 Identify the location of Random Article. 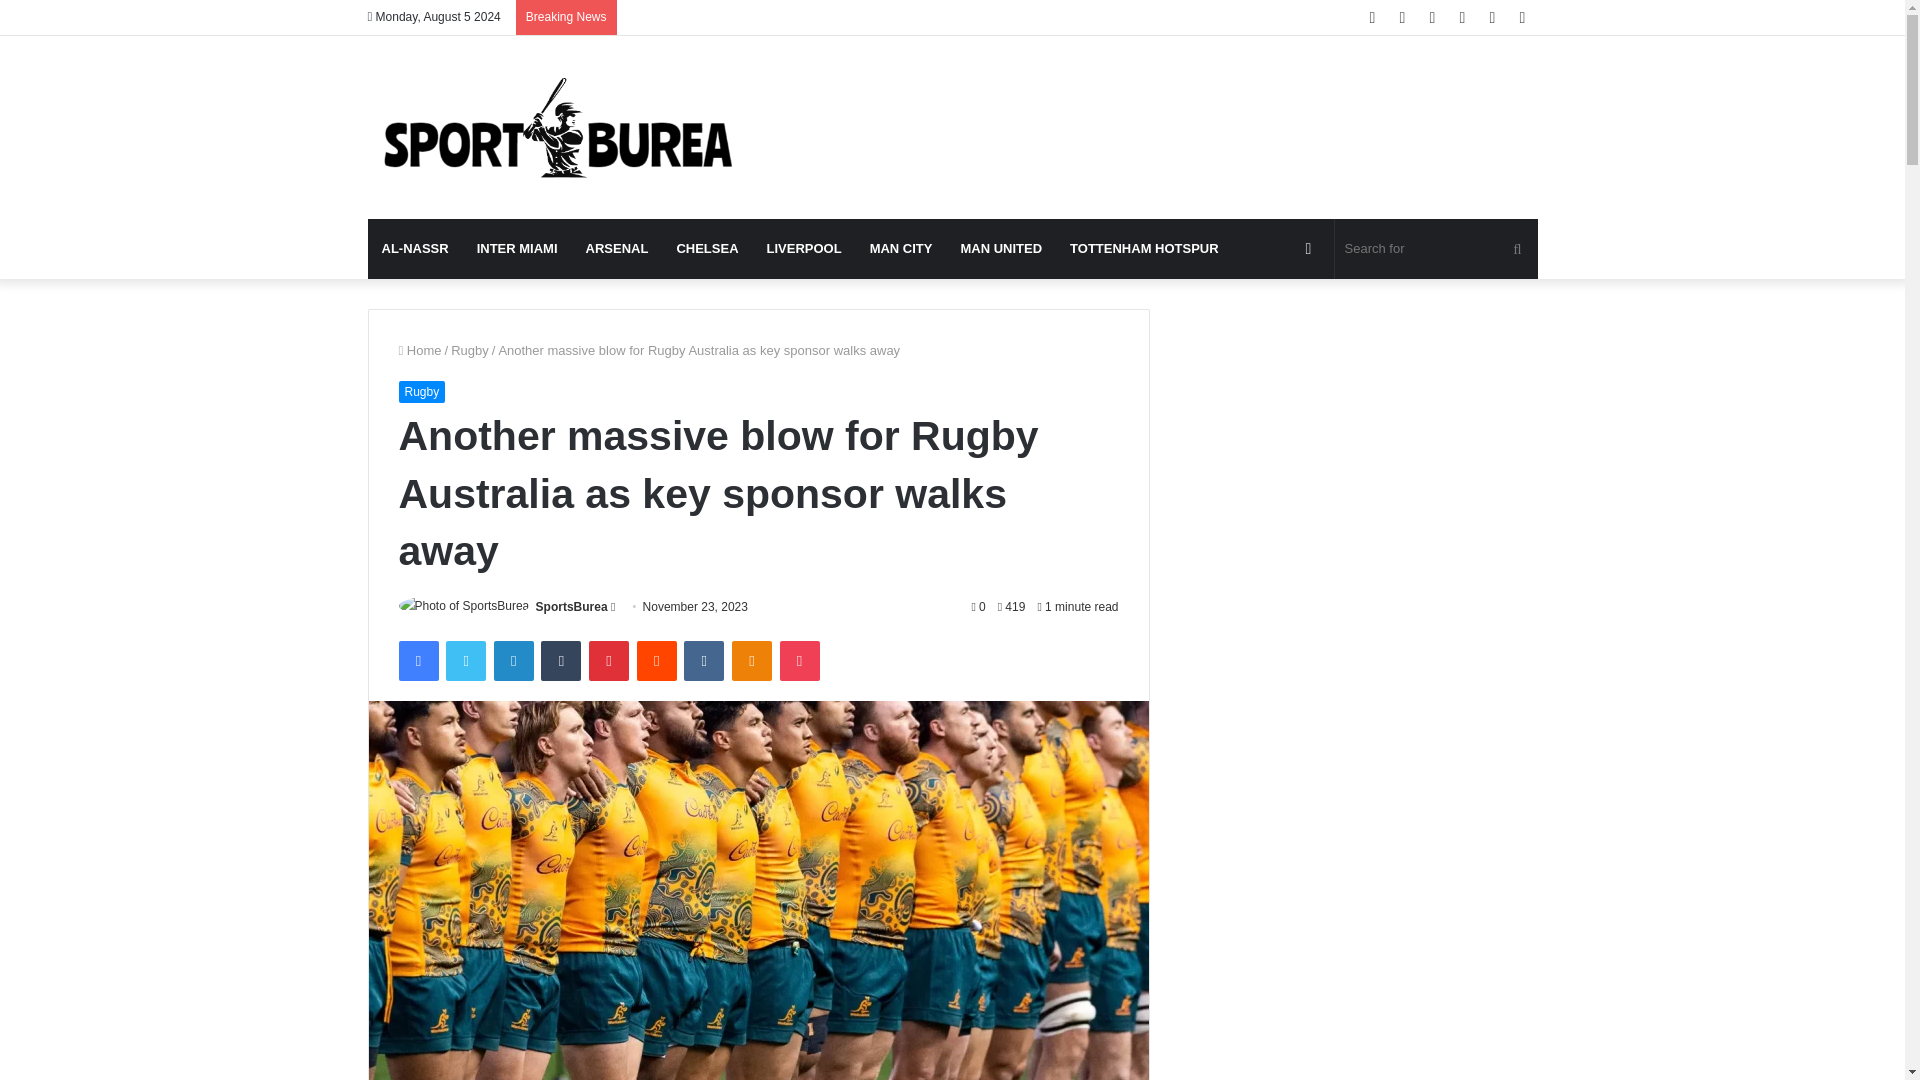
(1309, 248).